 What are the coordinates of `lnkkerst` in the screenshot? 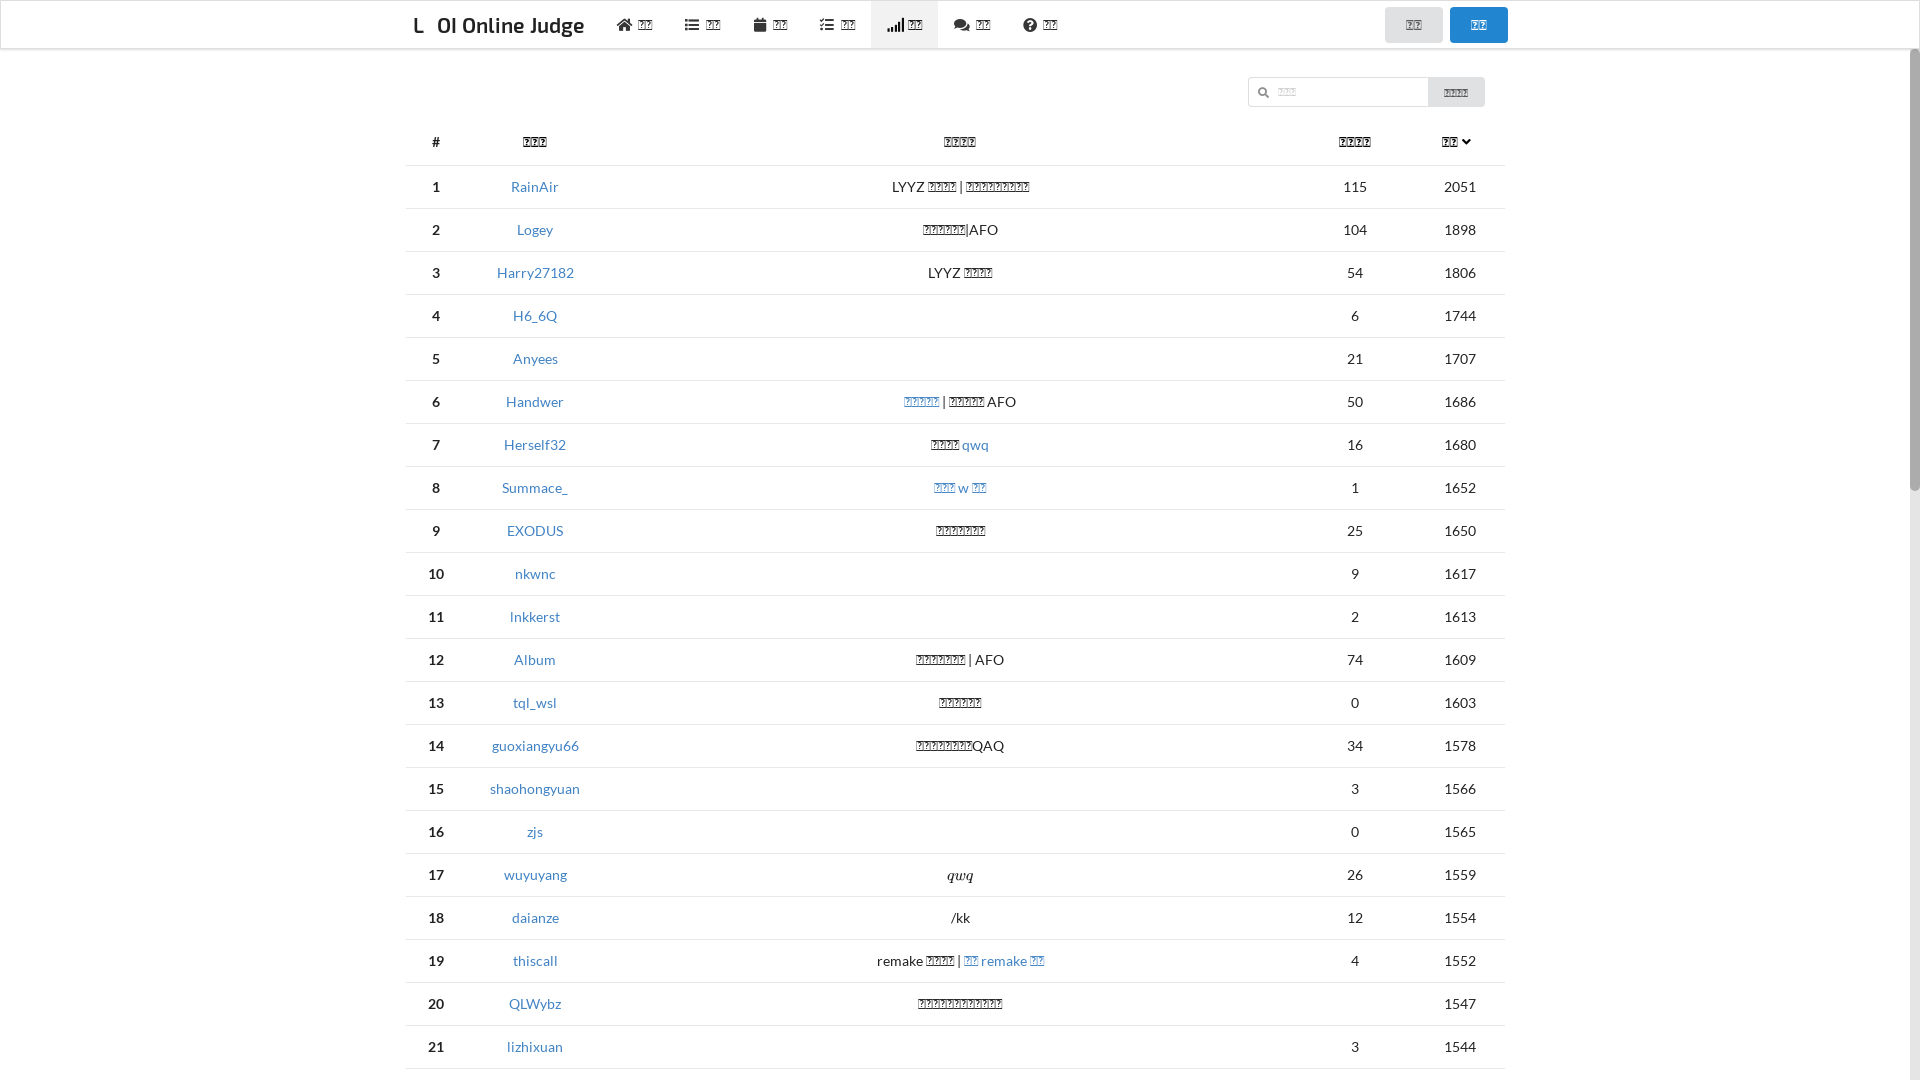 It's located at (535, 616).